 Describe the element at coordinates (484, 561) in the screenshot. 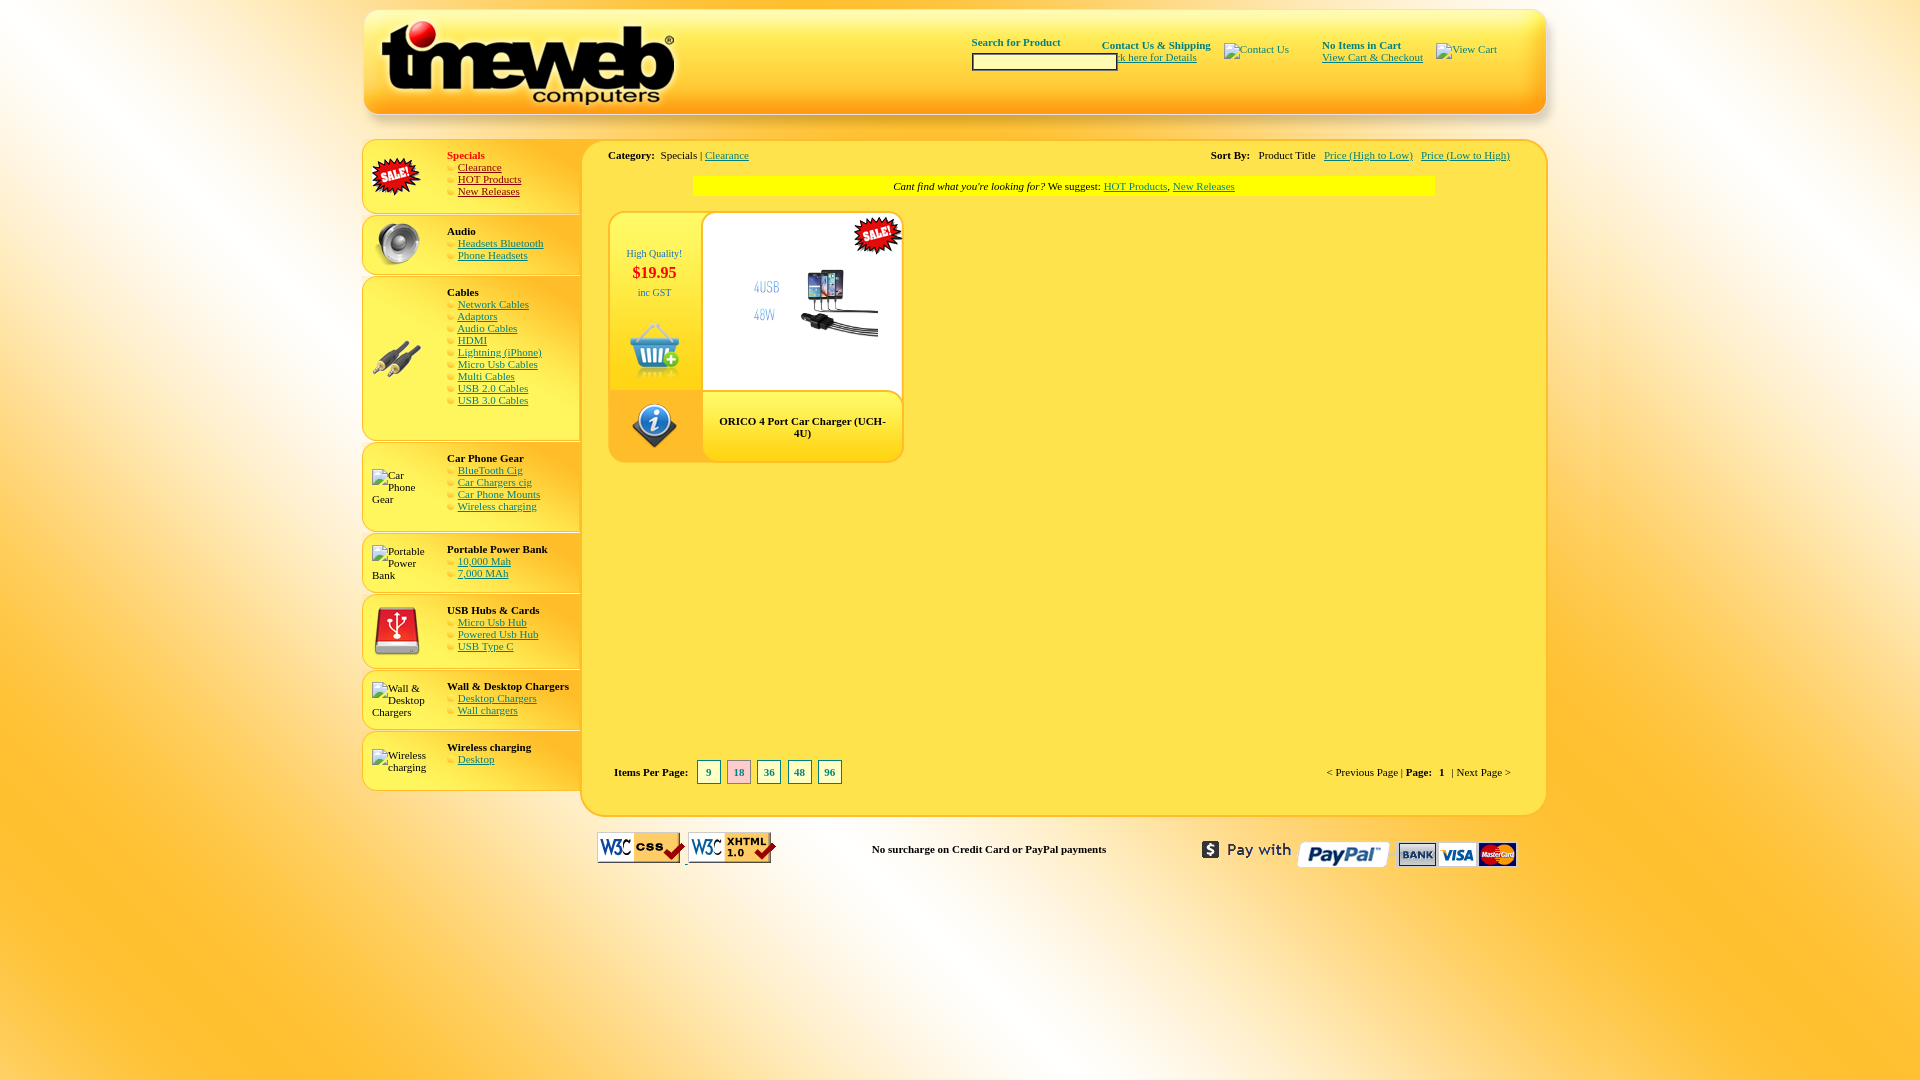

I see `10,000 Mah` at that location.